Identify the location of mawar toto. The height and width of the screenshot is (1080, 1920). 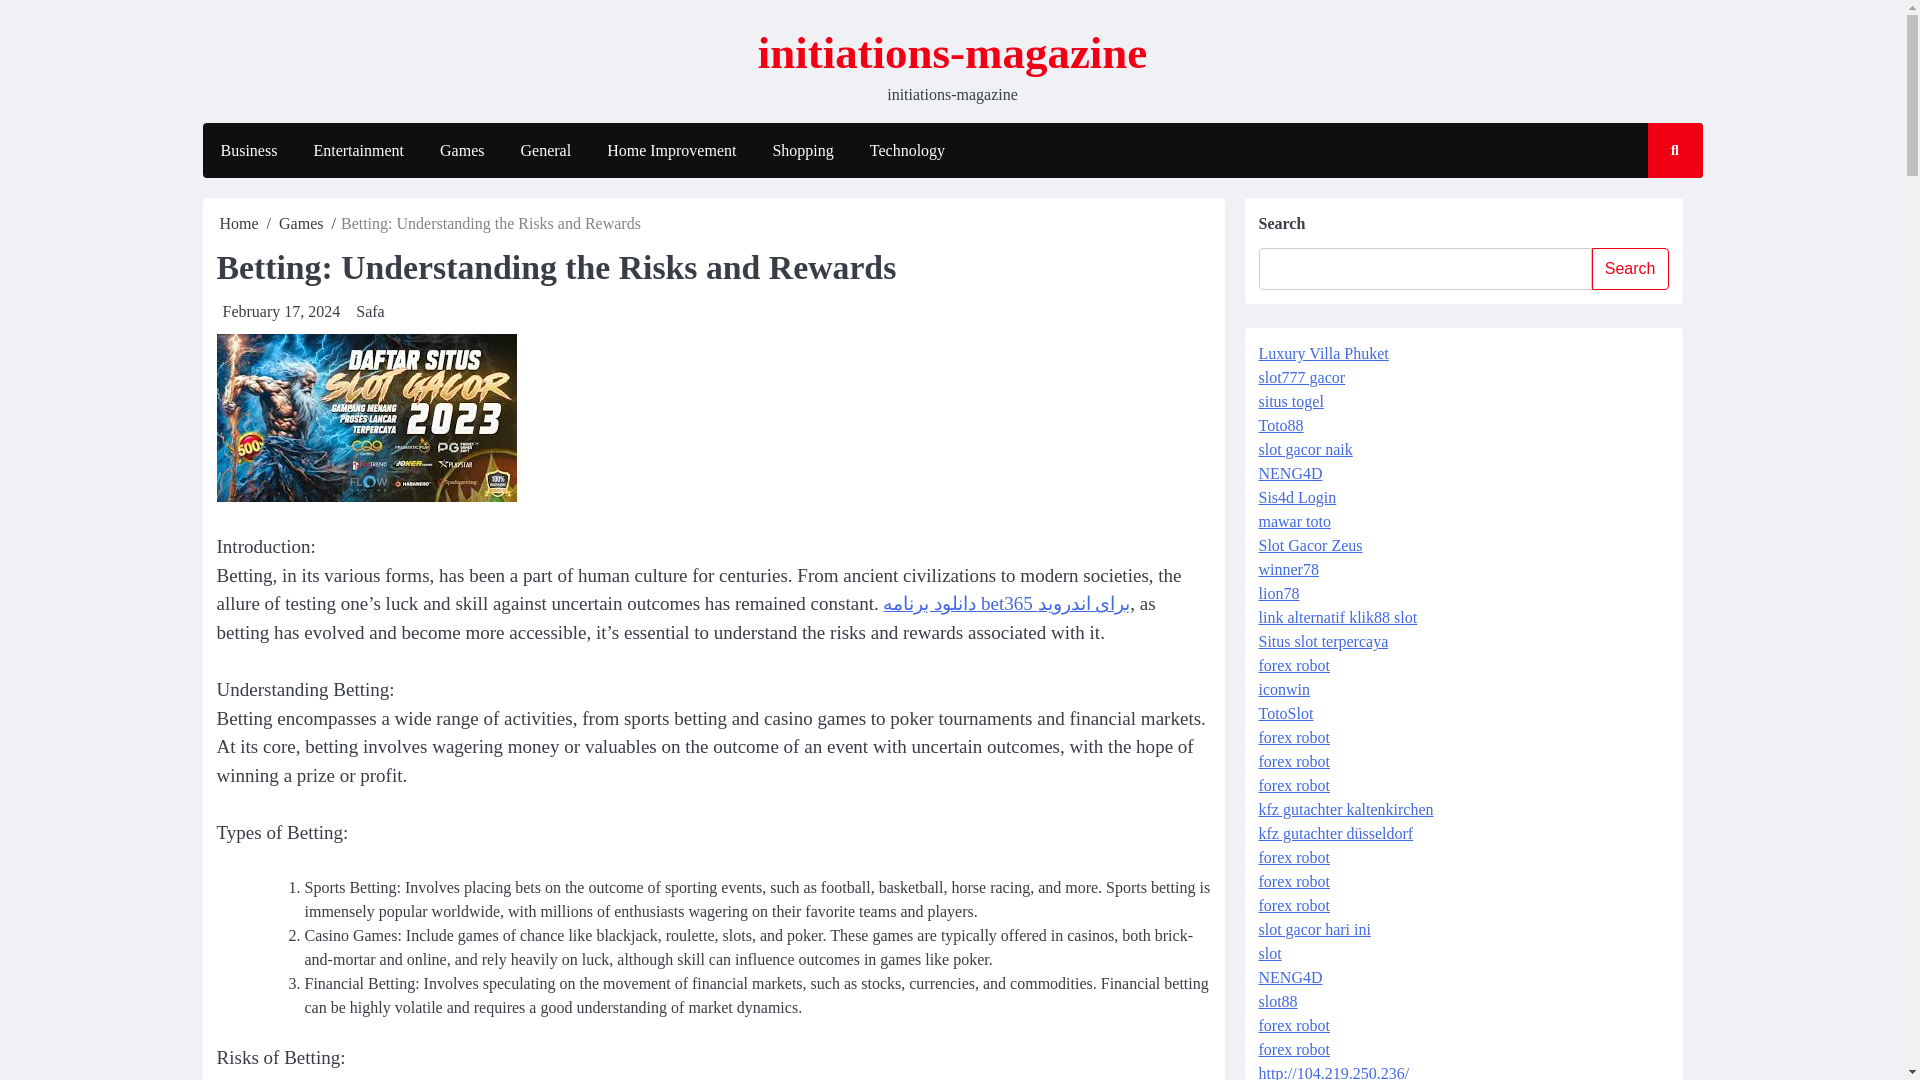
(1294, 522).